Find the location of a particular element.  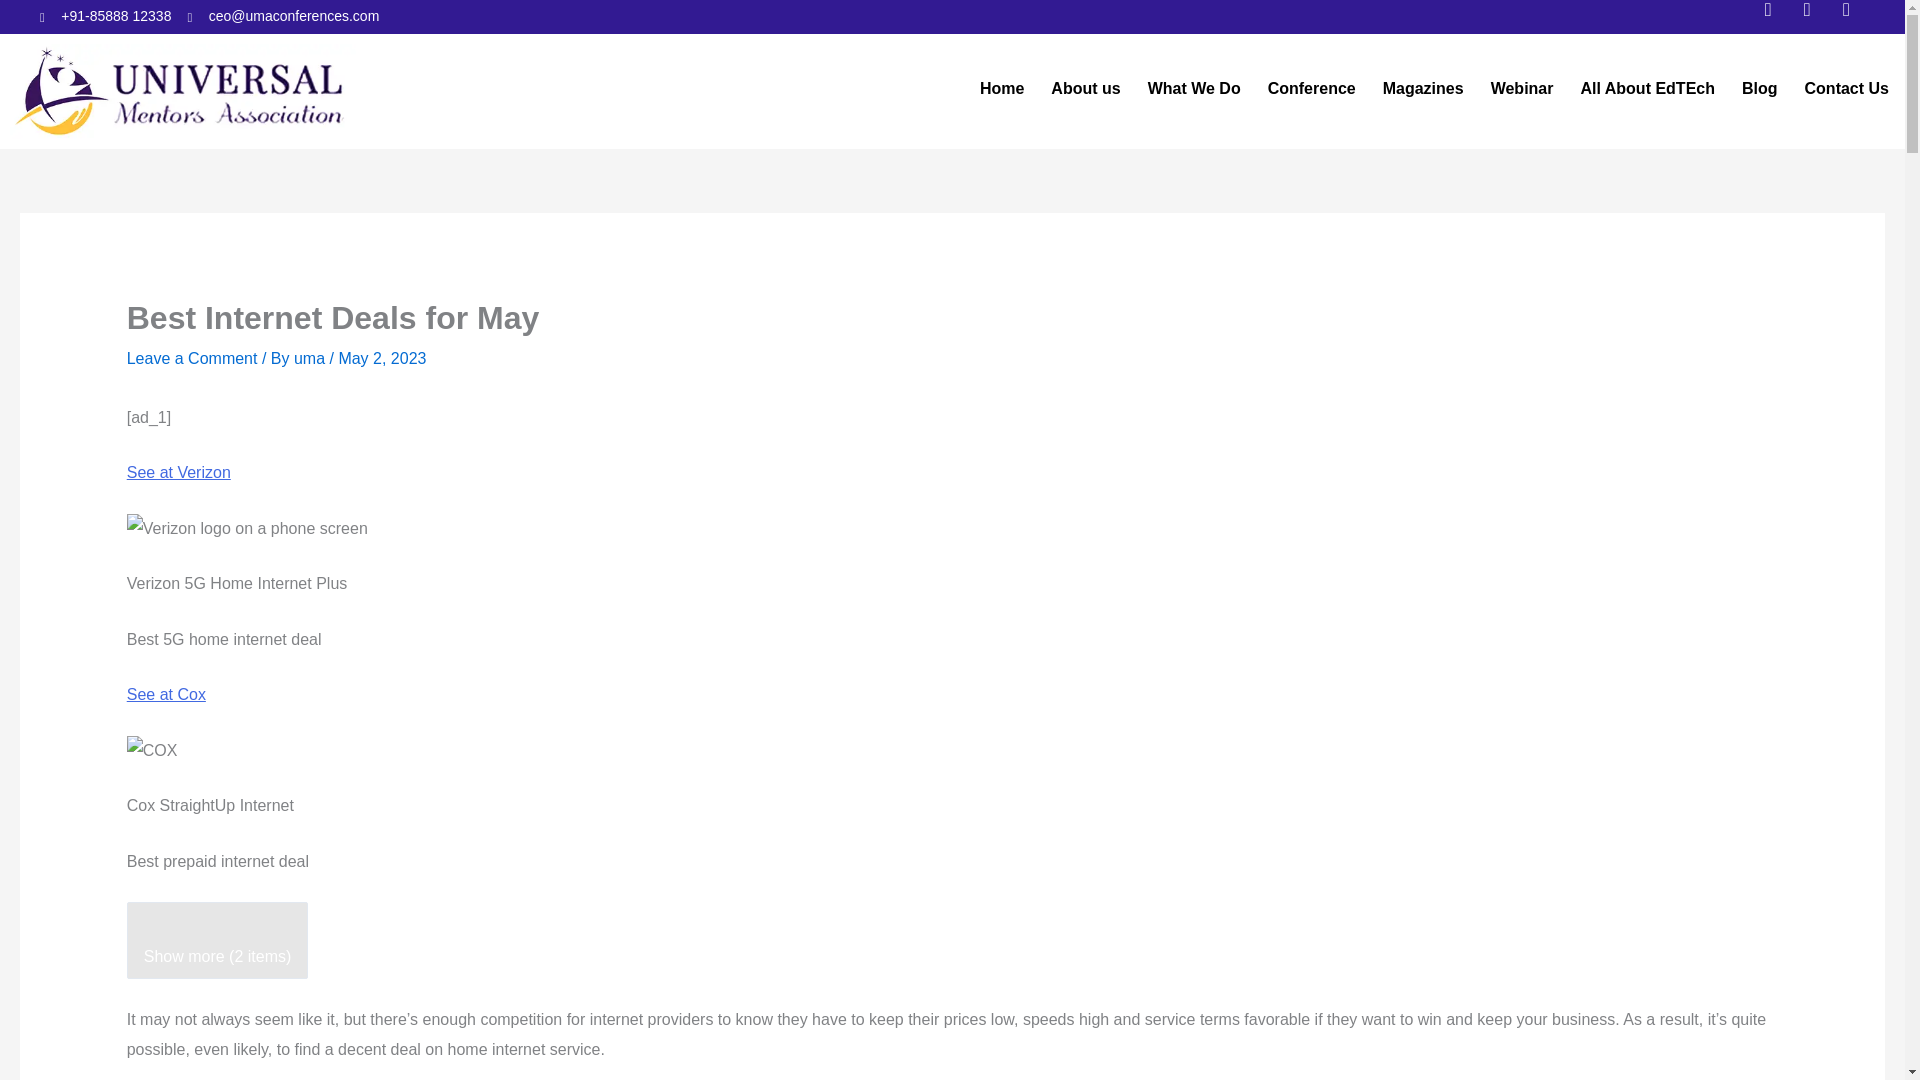

View all posts by uma is located at coordinates (312, 358).